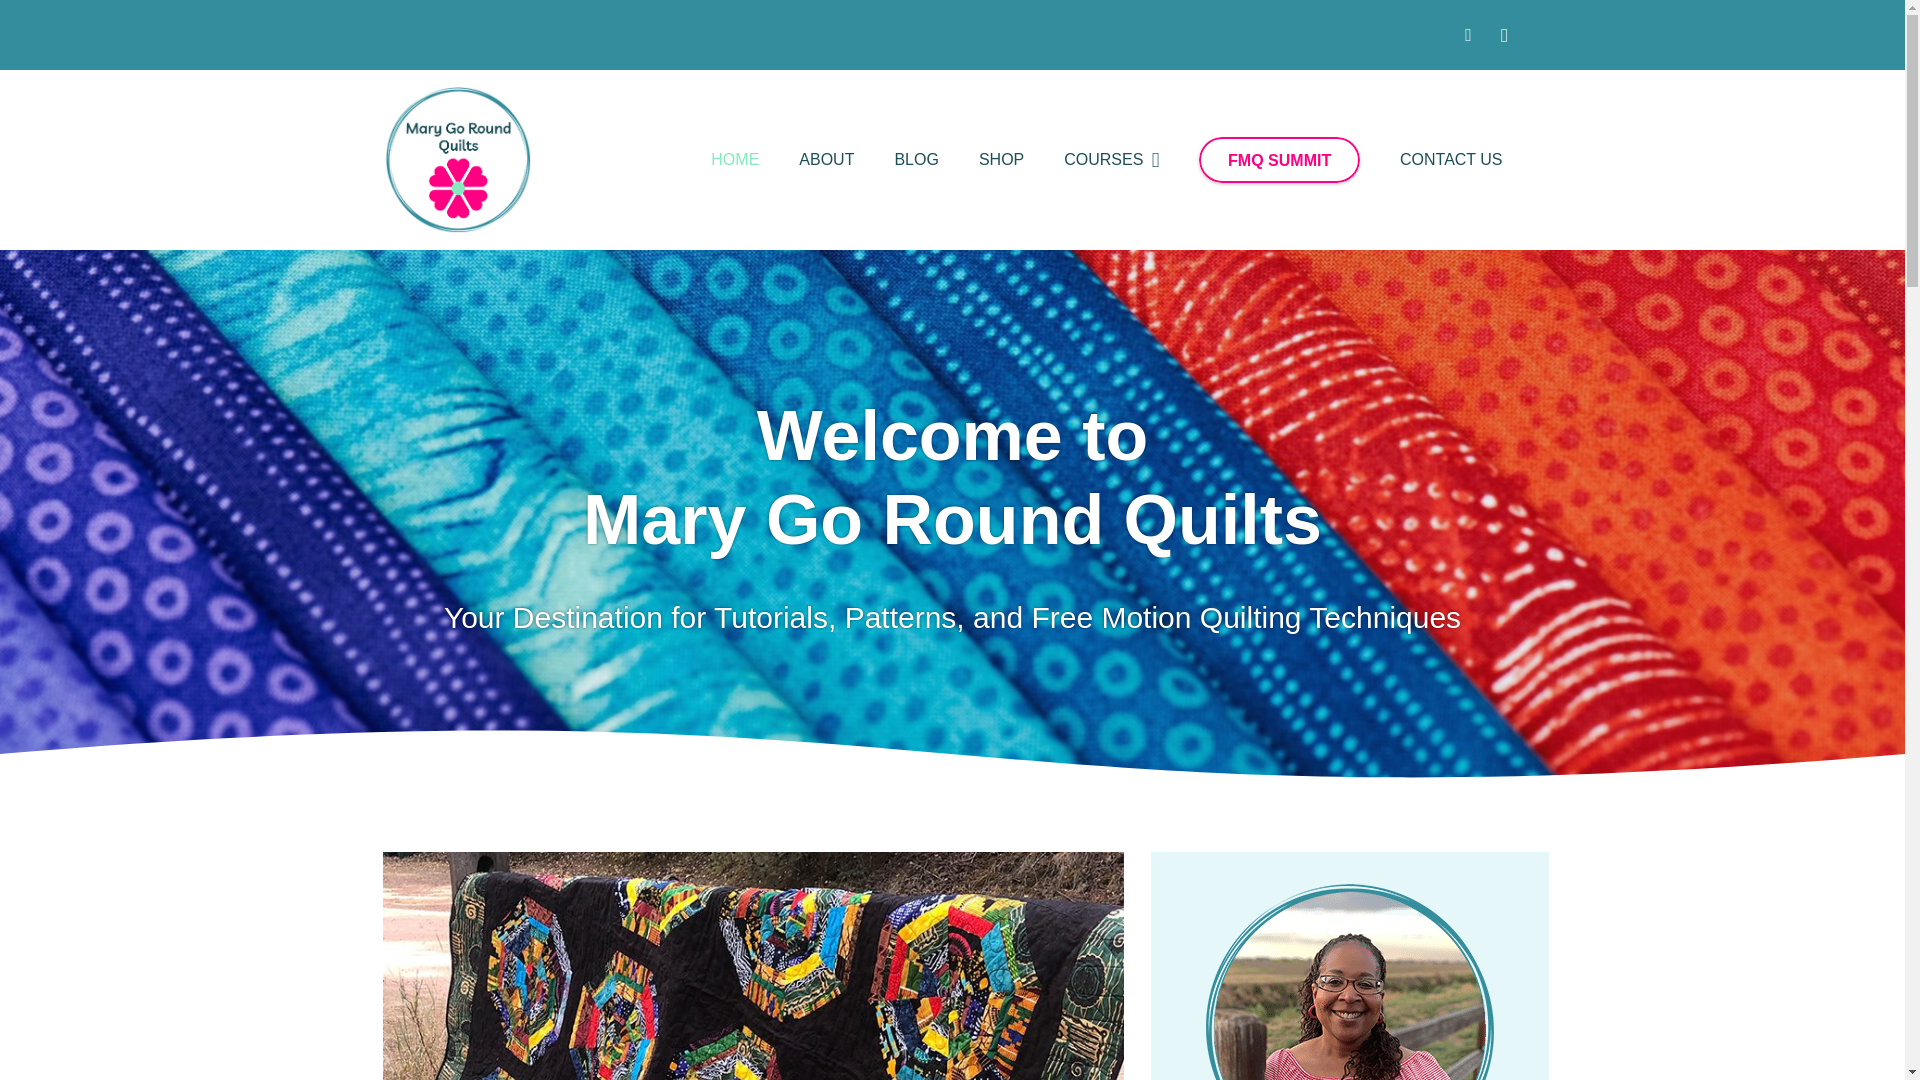  I want to click on COURSES, so click(1111, 160).